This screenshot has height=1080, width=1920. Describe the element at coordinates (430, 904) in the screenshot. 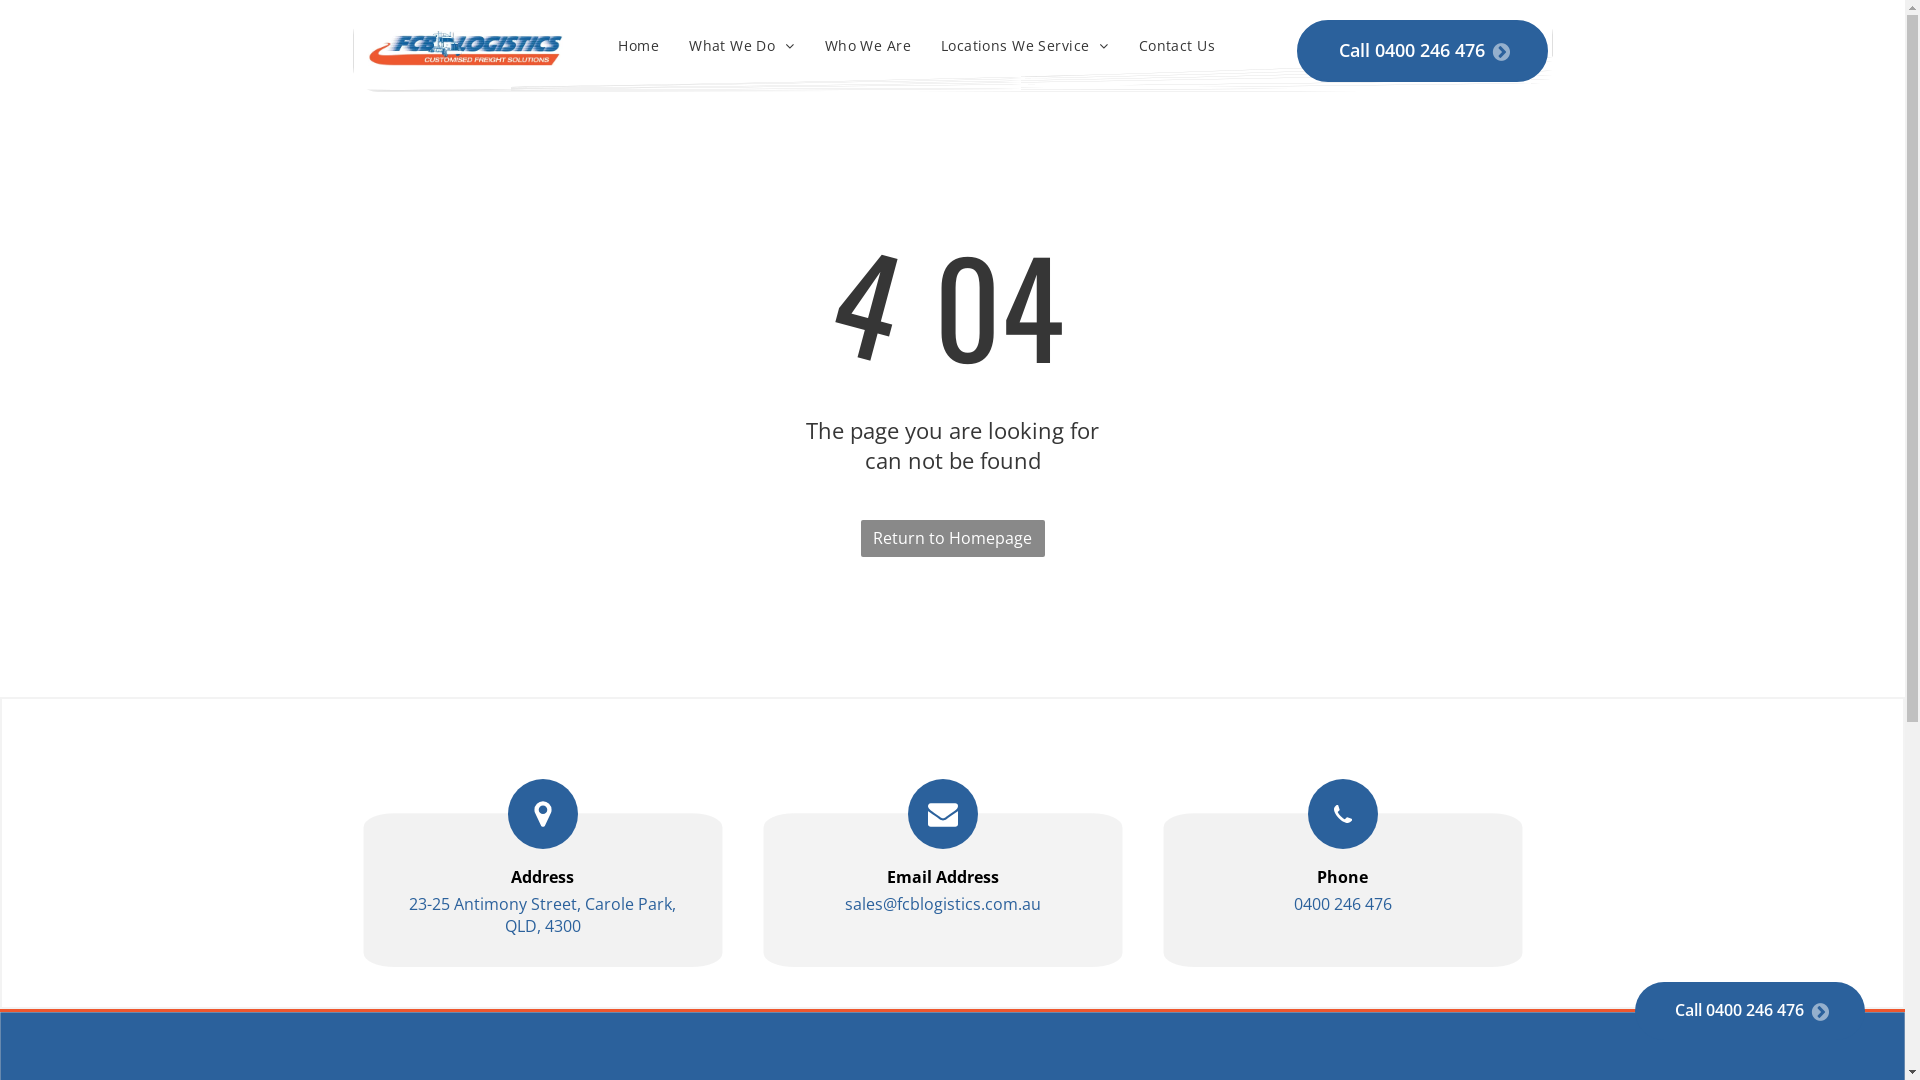

I see `23-25` at that location.